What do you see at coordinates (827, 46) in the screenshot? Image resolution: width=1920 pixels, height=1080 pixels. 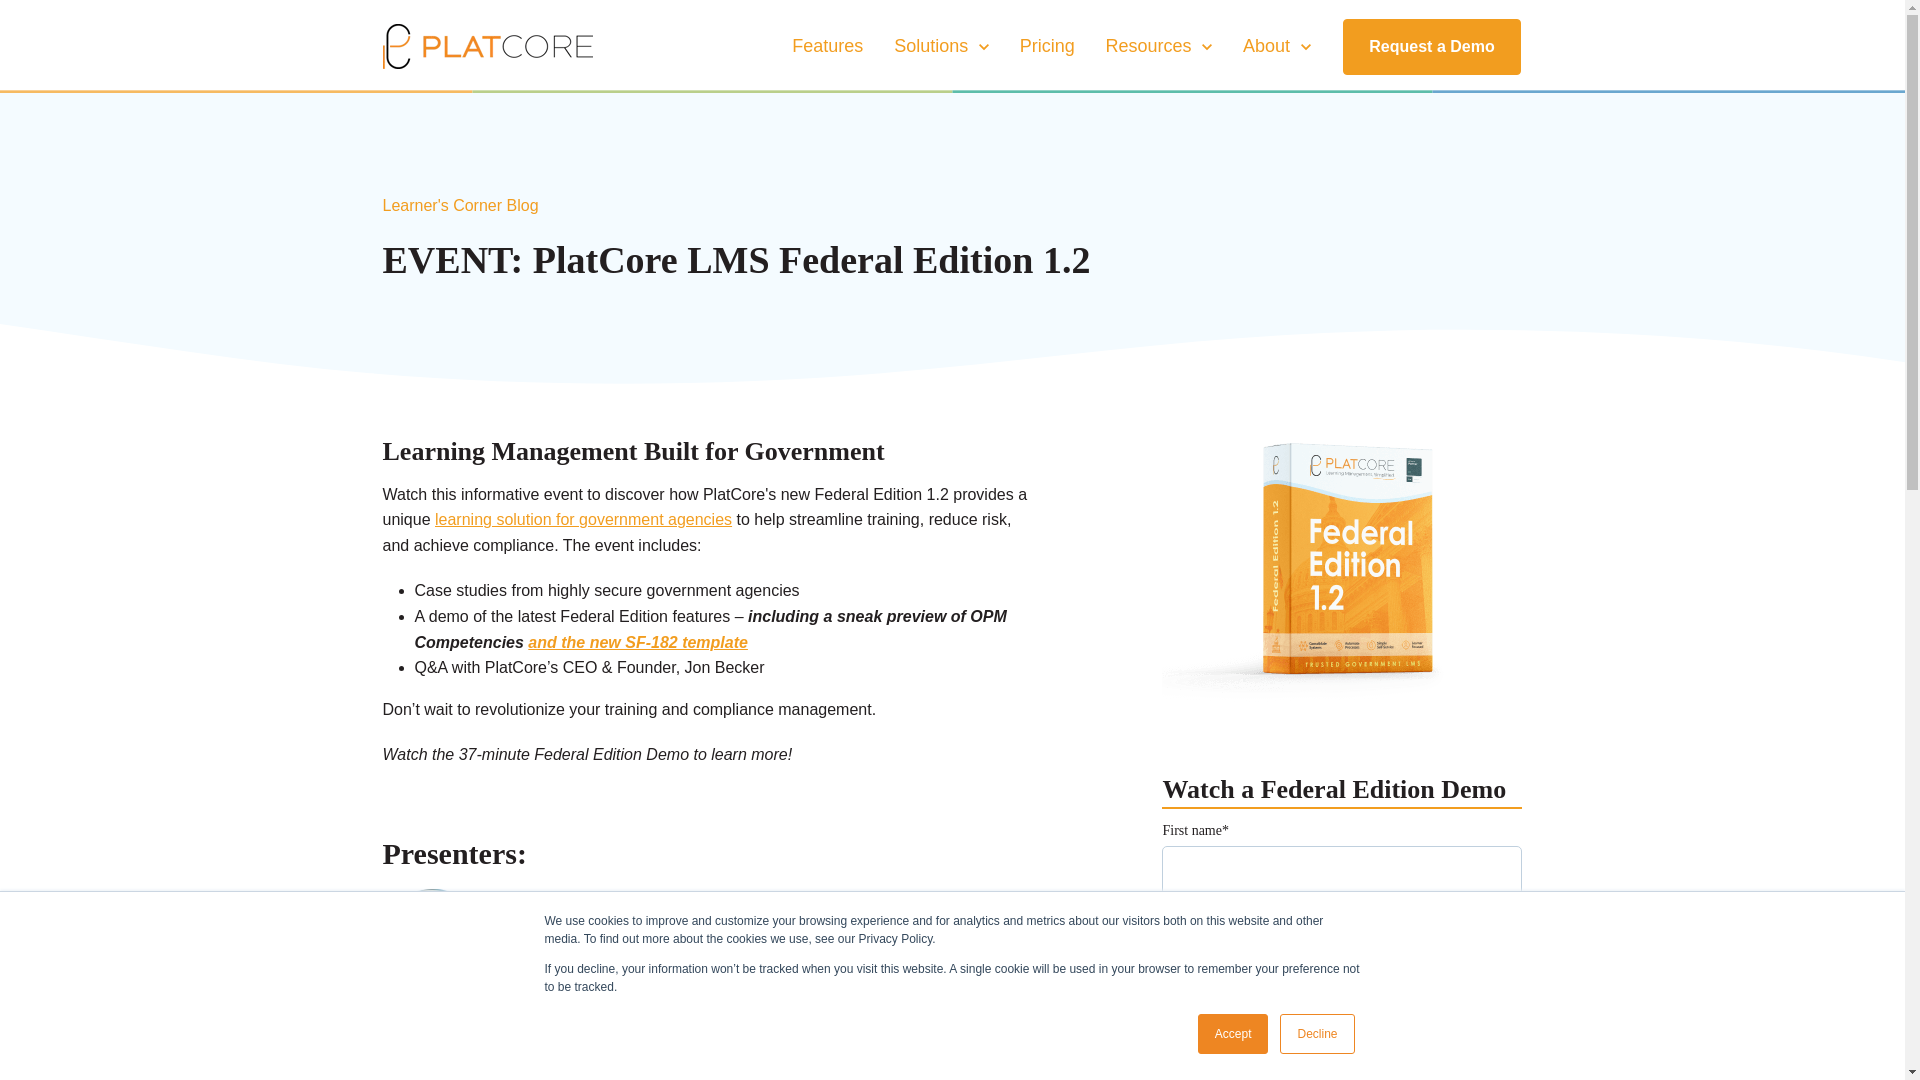 I see `Features` at bounding box center [827, 46].